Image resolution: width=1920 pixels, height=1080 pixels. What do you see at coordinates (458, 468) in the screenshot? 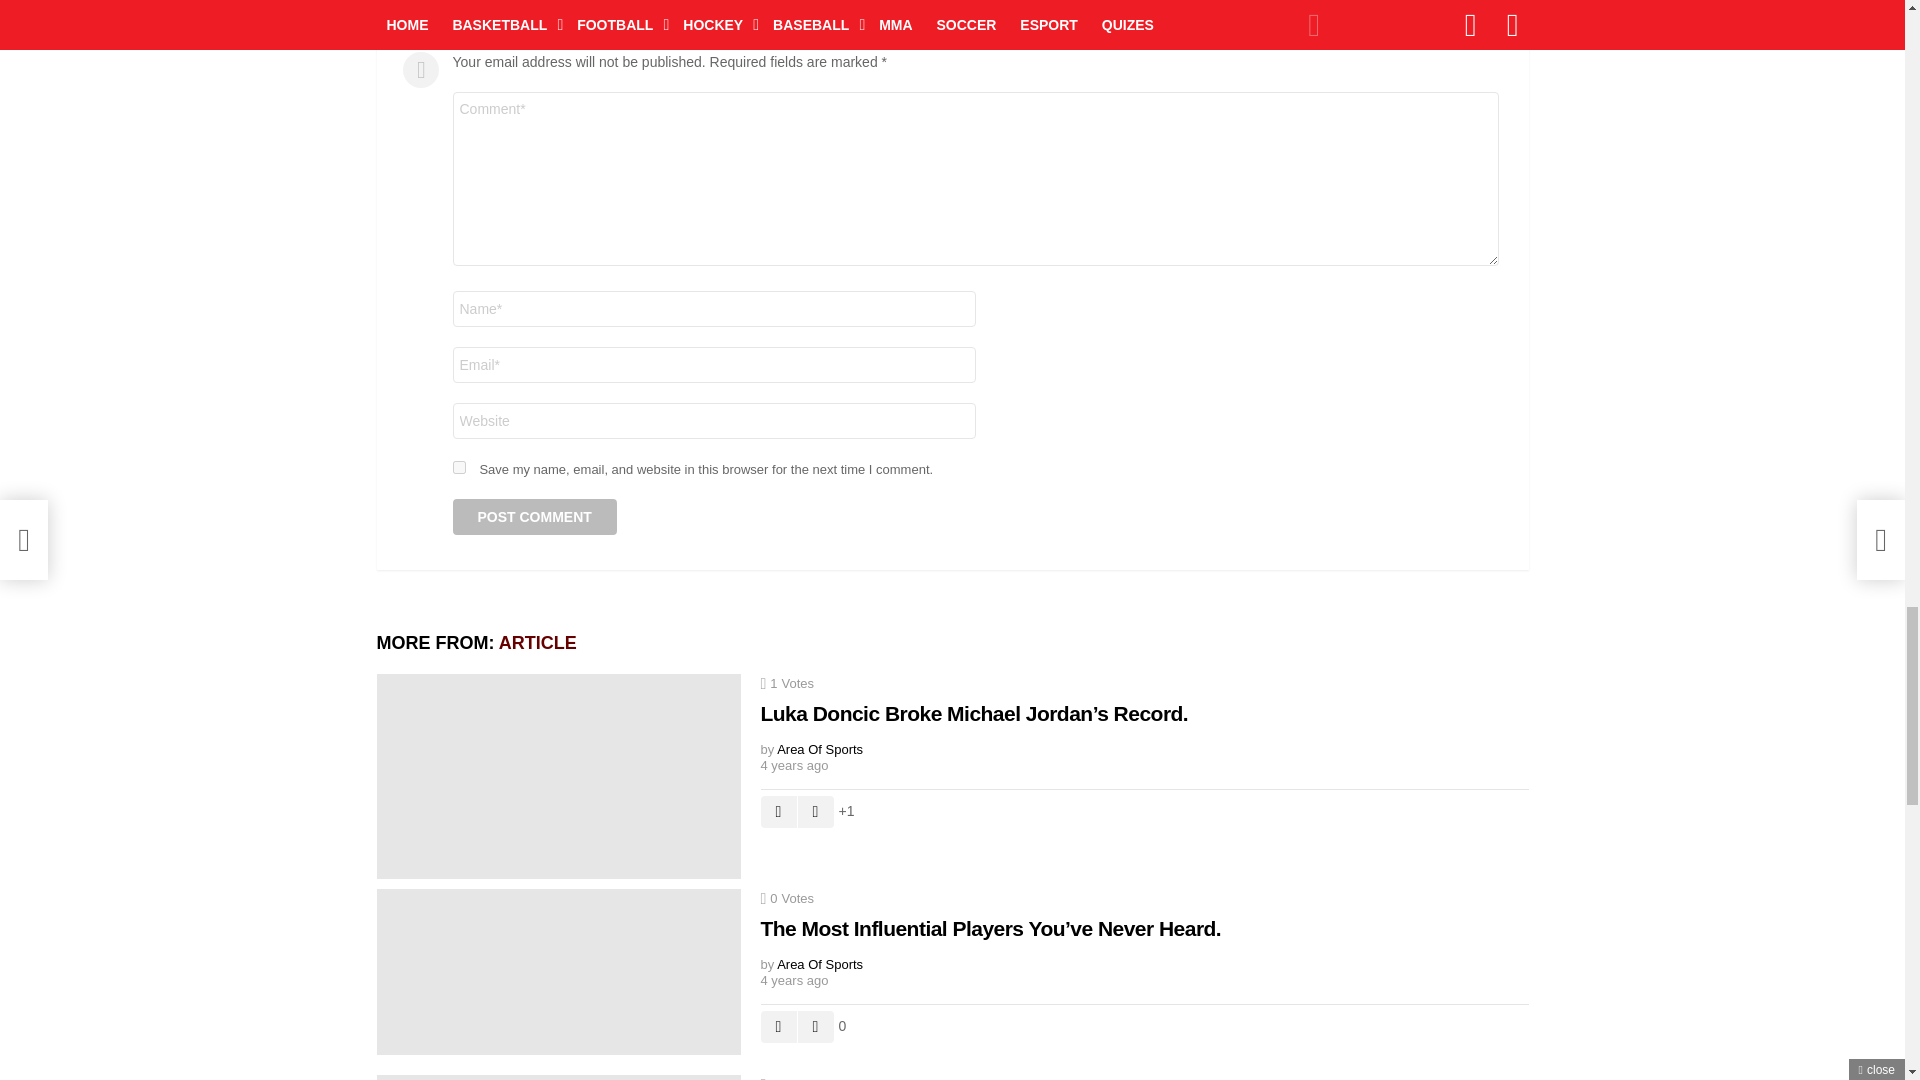
I see `yes` at bounding box center [458, 468].